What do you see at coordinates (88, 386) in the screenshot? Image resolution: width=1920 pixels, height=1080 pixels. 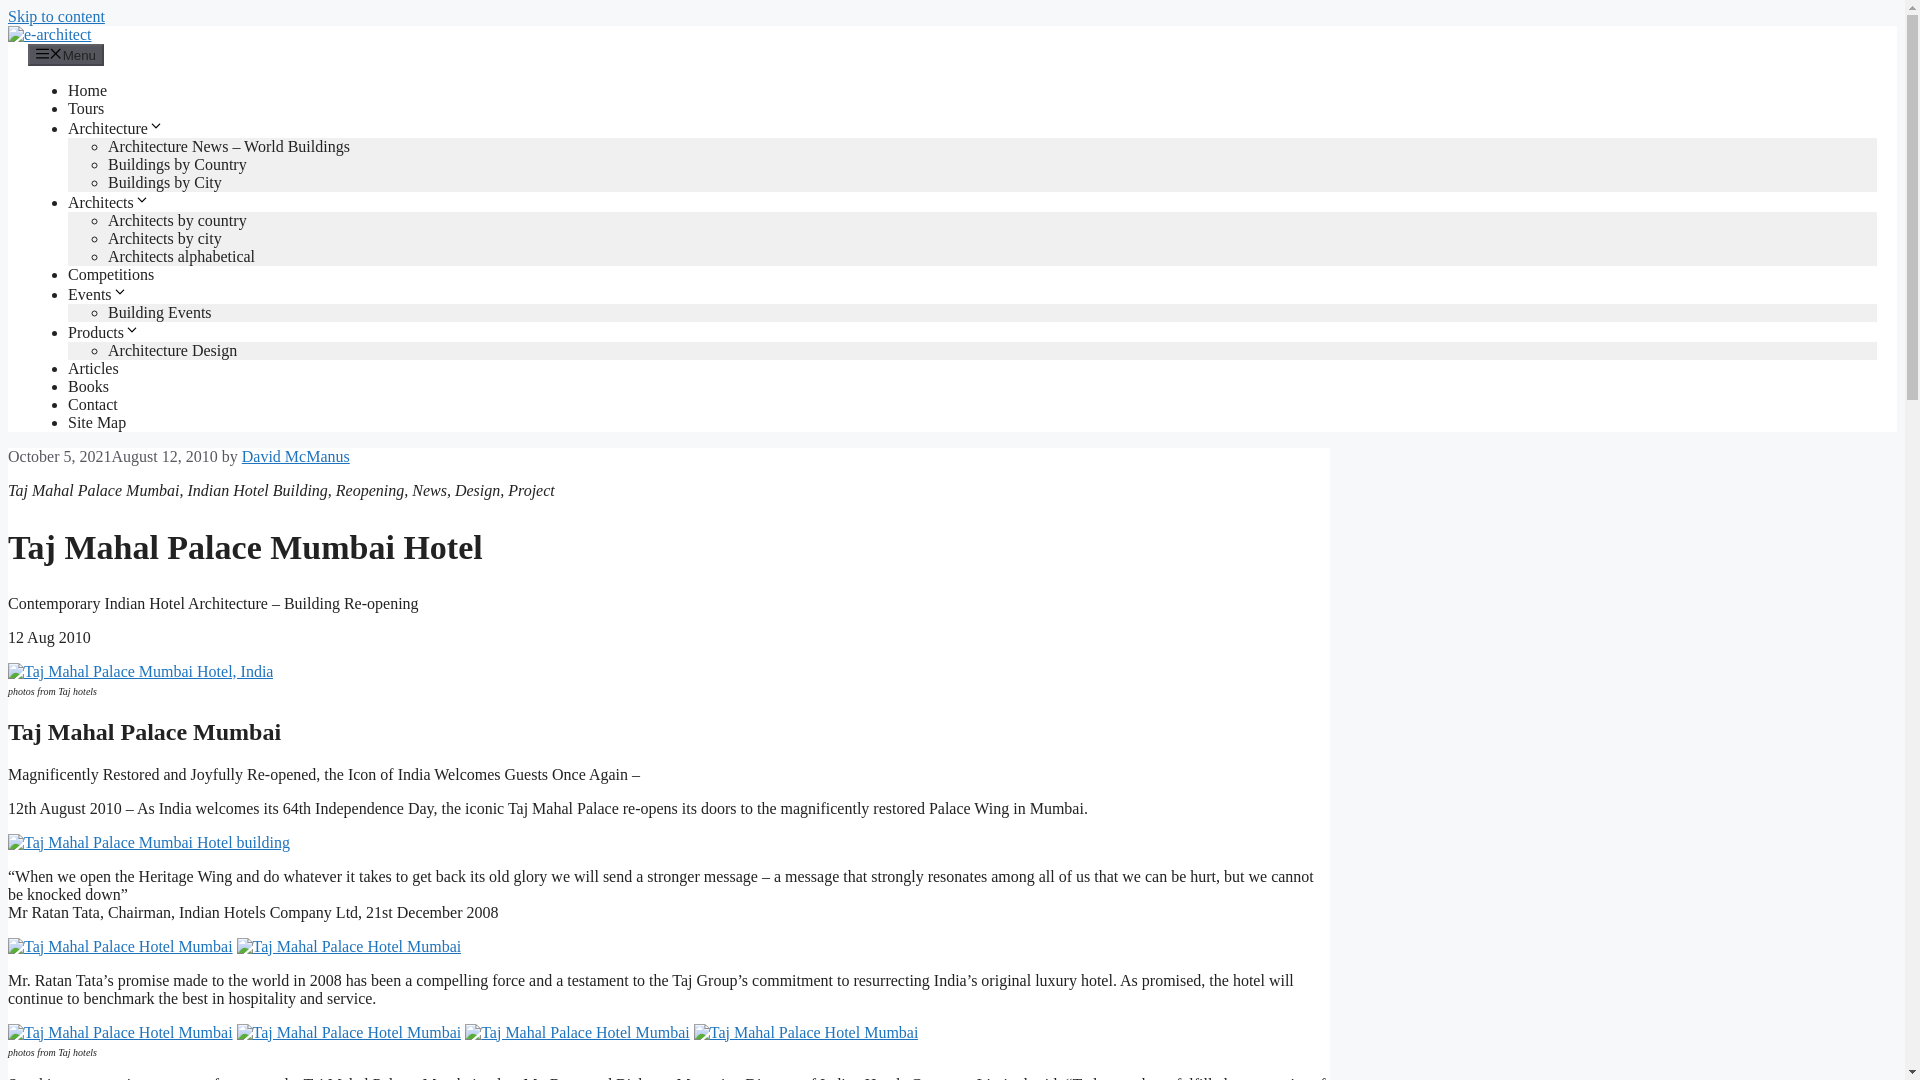 I see `Books` at bounding box center [88, 386].